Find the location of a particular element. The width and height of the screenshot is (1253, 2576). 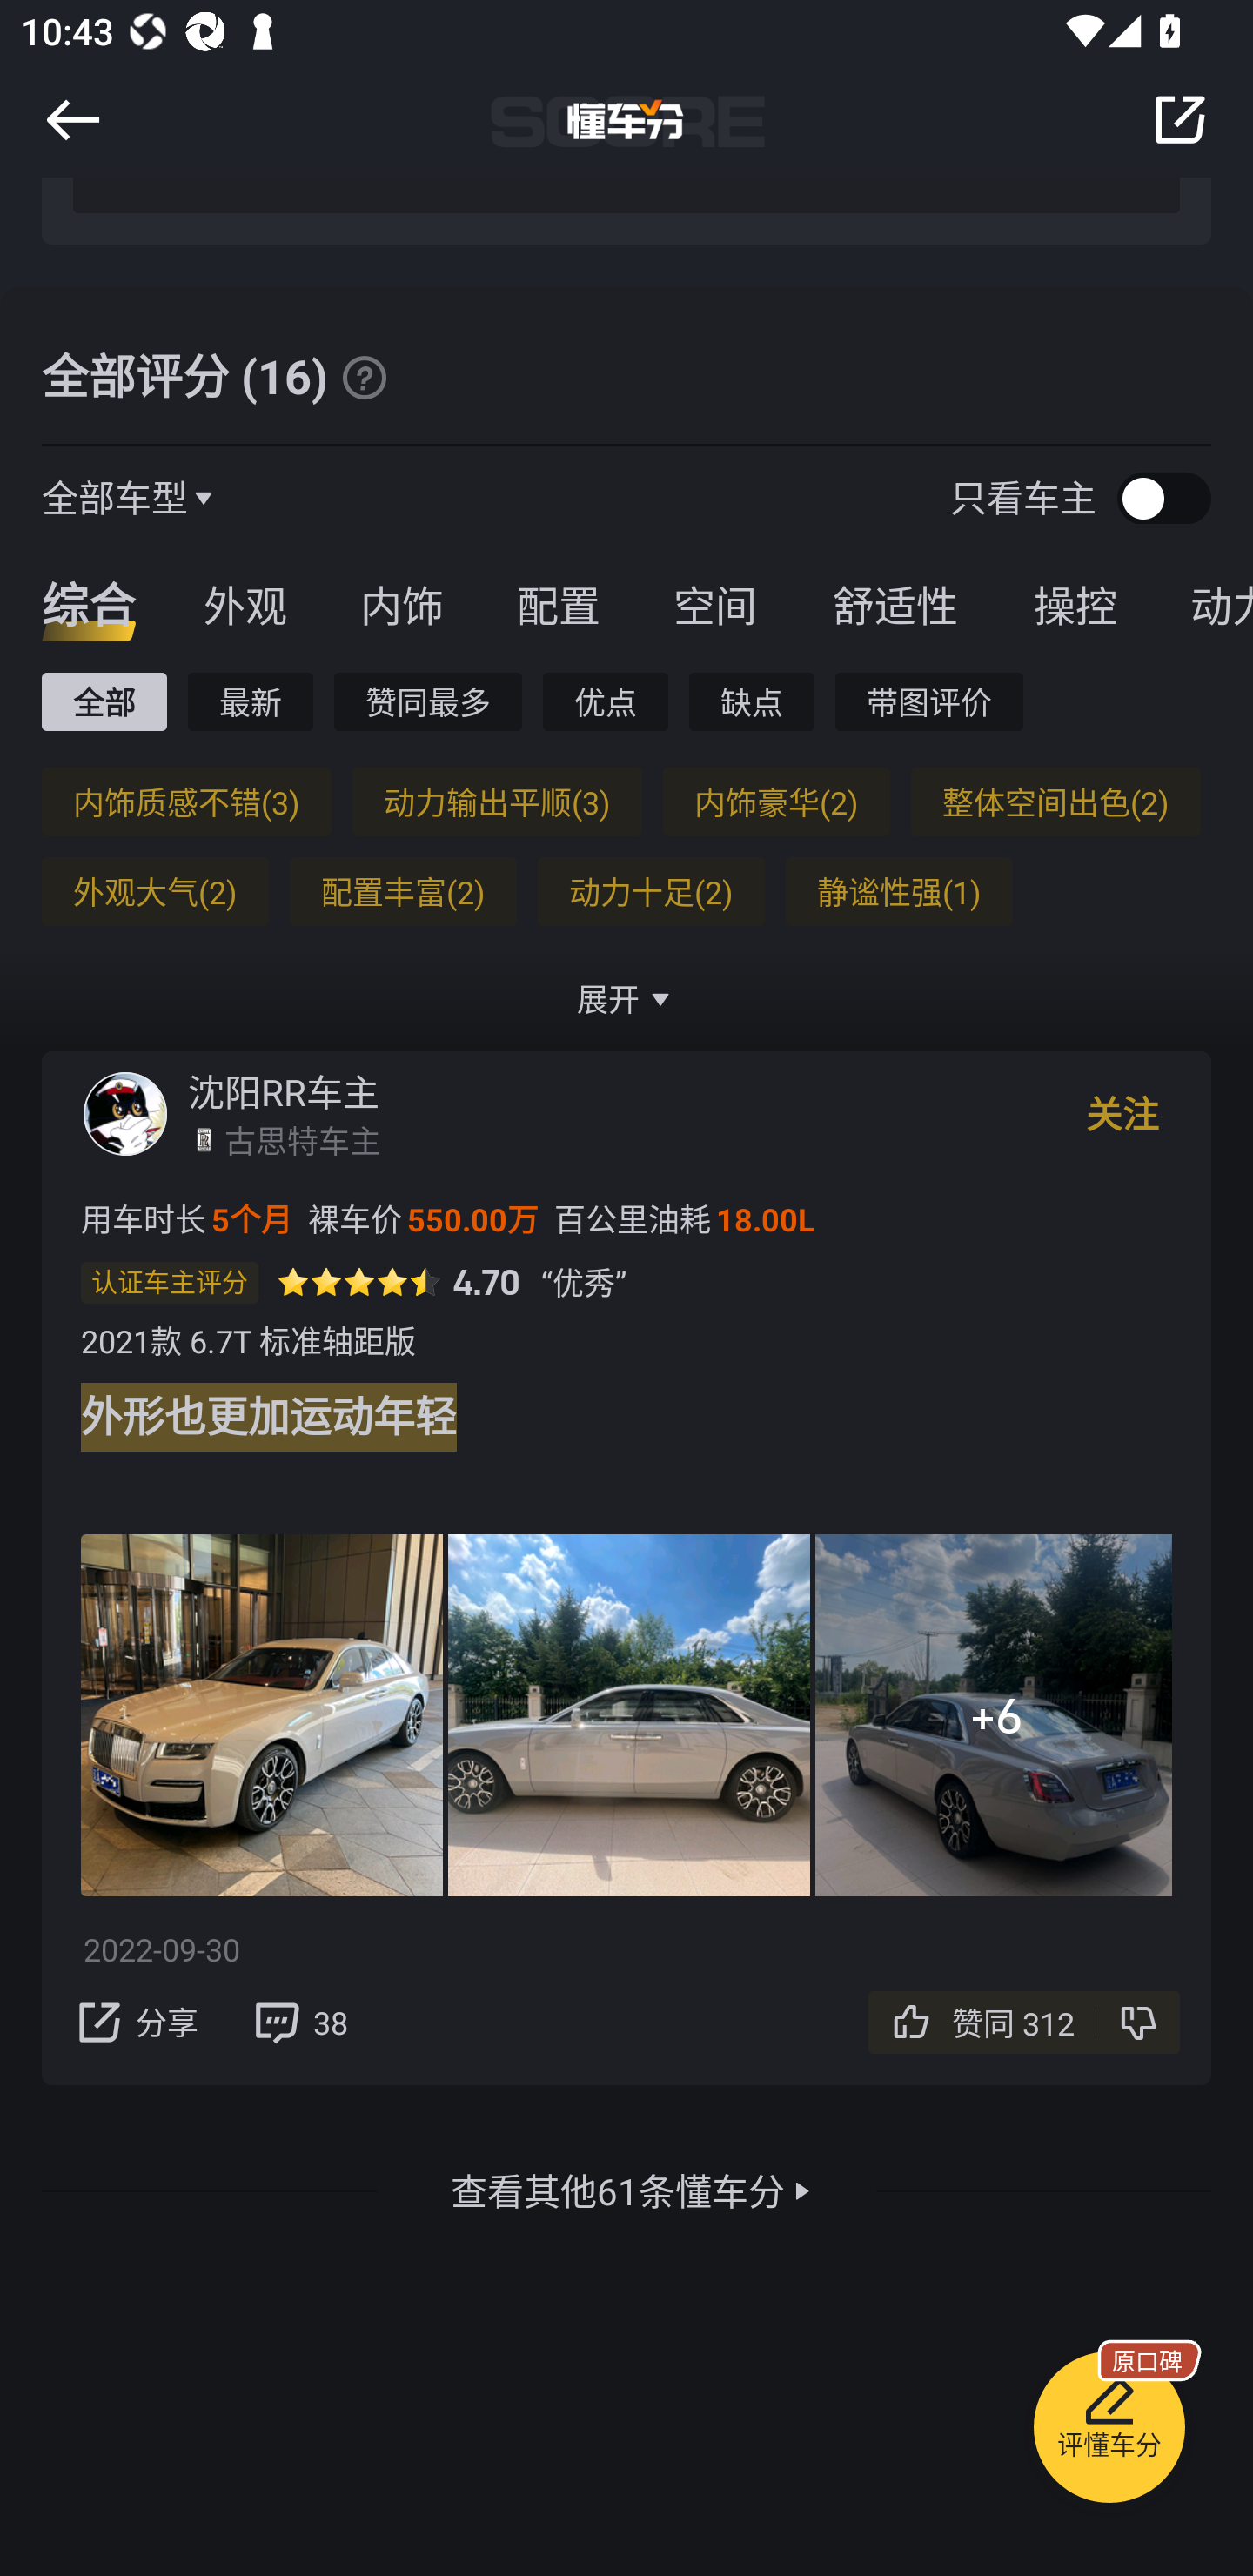

外观 is located at coordinates (245, 605).